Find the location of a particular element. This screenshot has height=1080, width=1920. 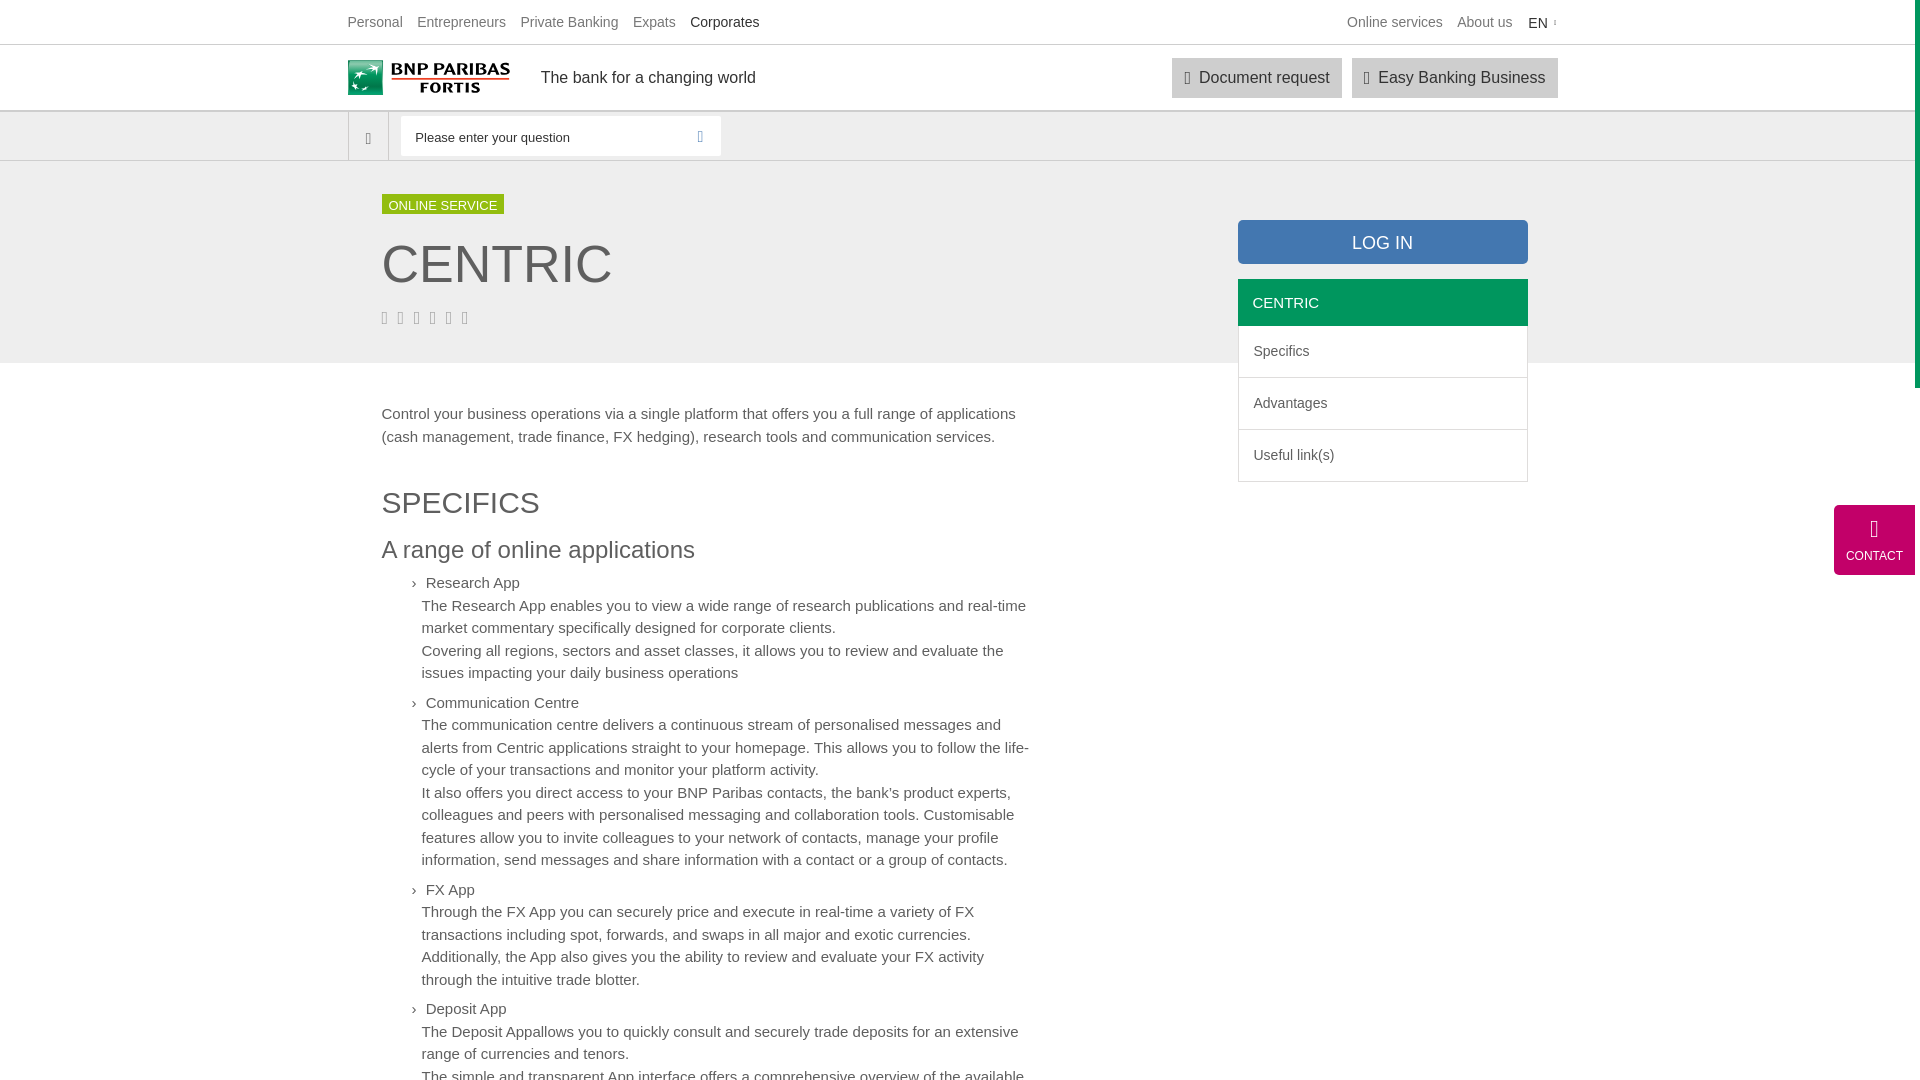

Entrepreneurs is located at coordinates (461, 22).